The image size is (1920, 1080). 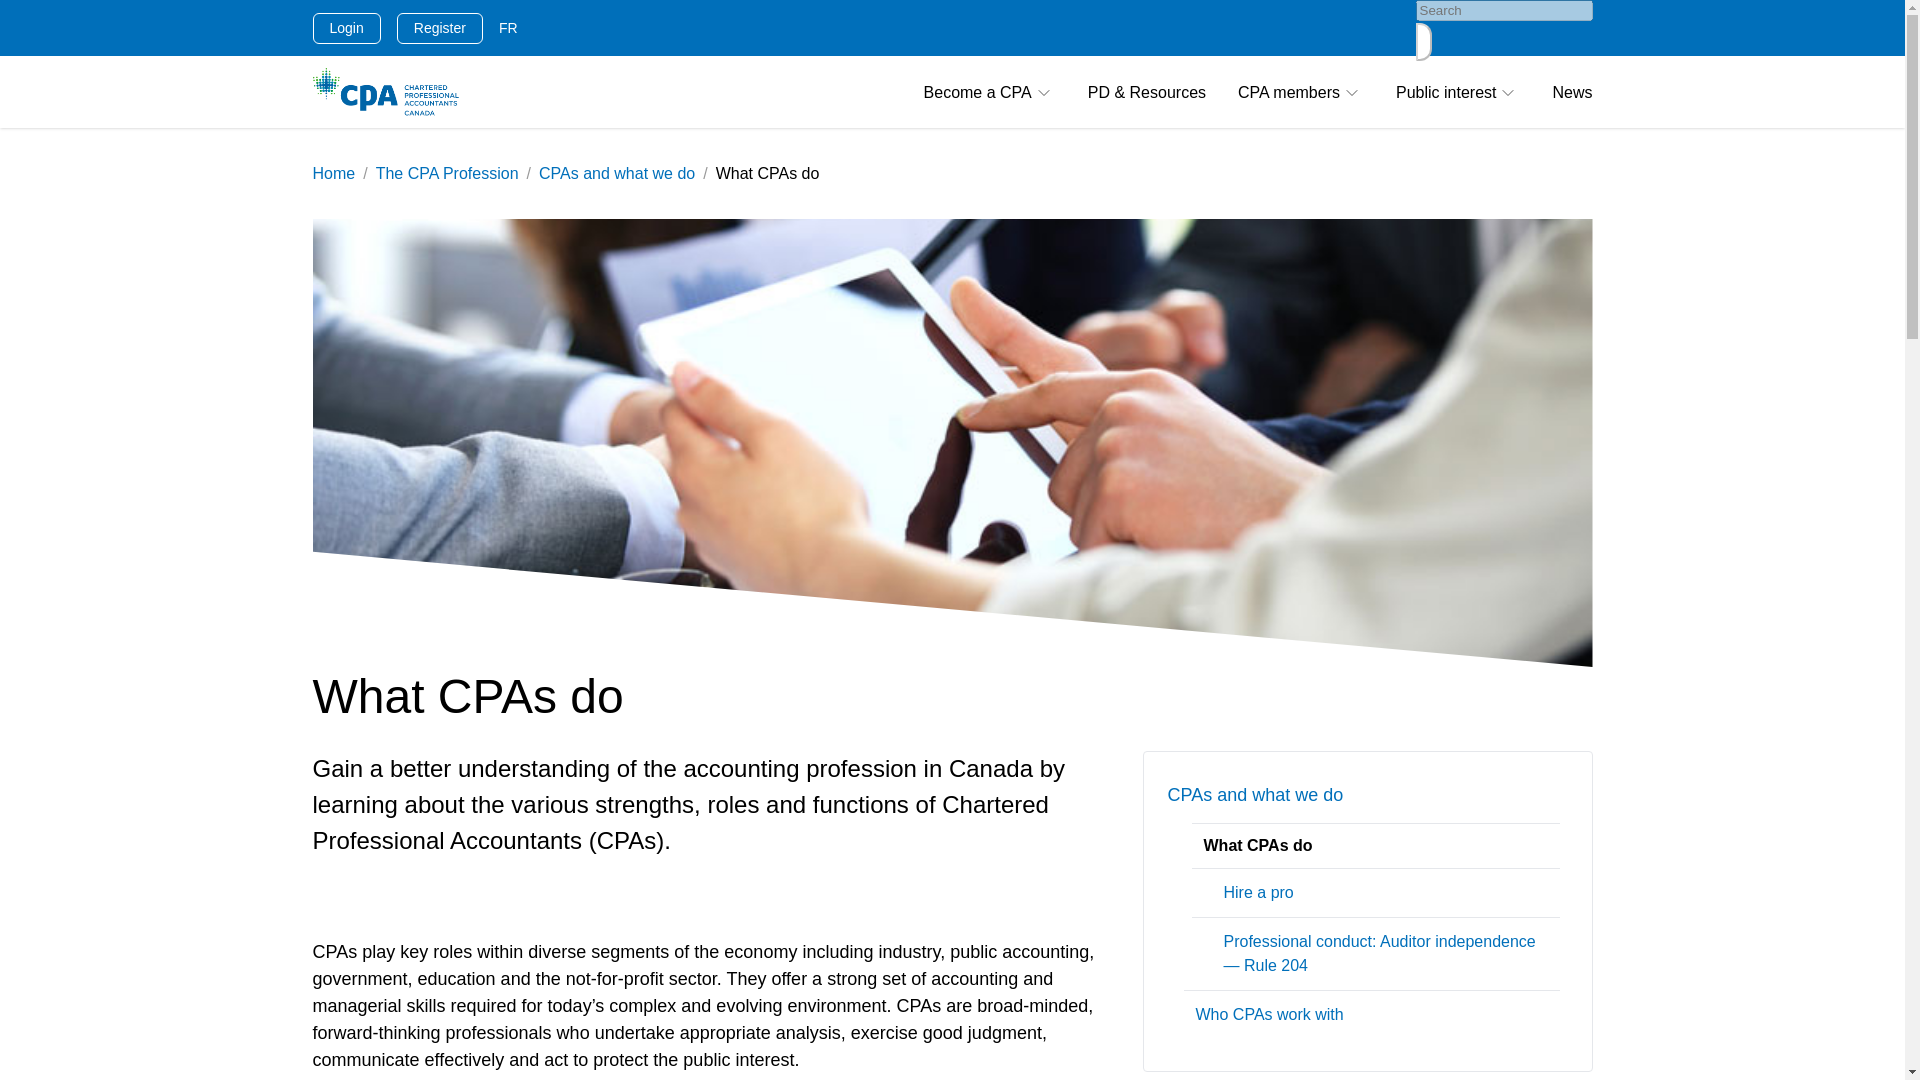 I want to click on Who CPAs work with, so click(x=1372, y=1014).